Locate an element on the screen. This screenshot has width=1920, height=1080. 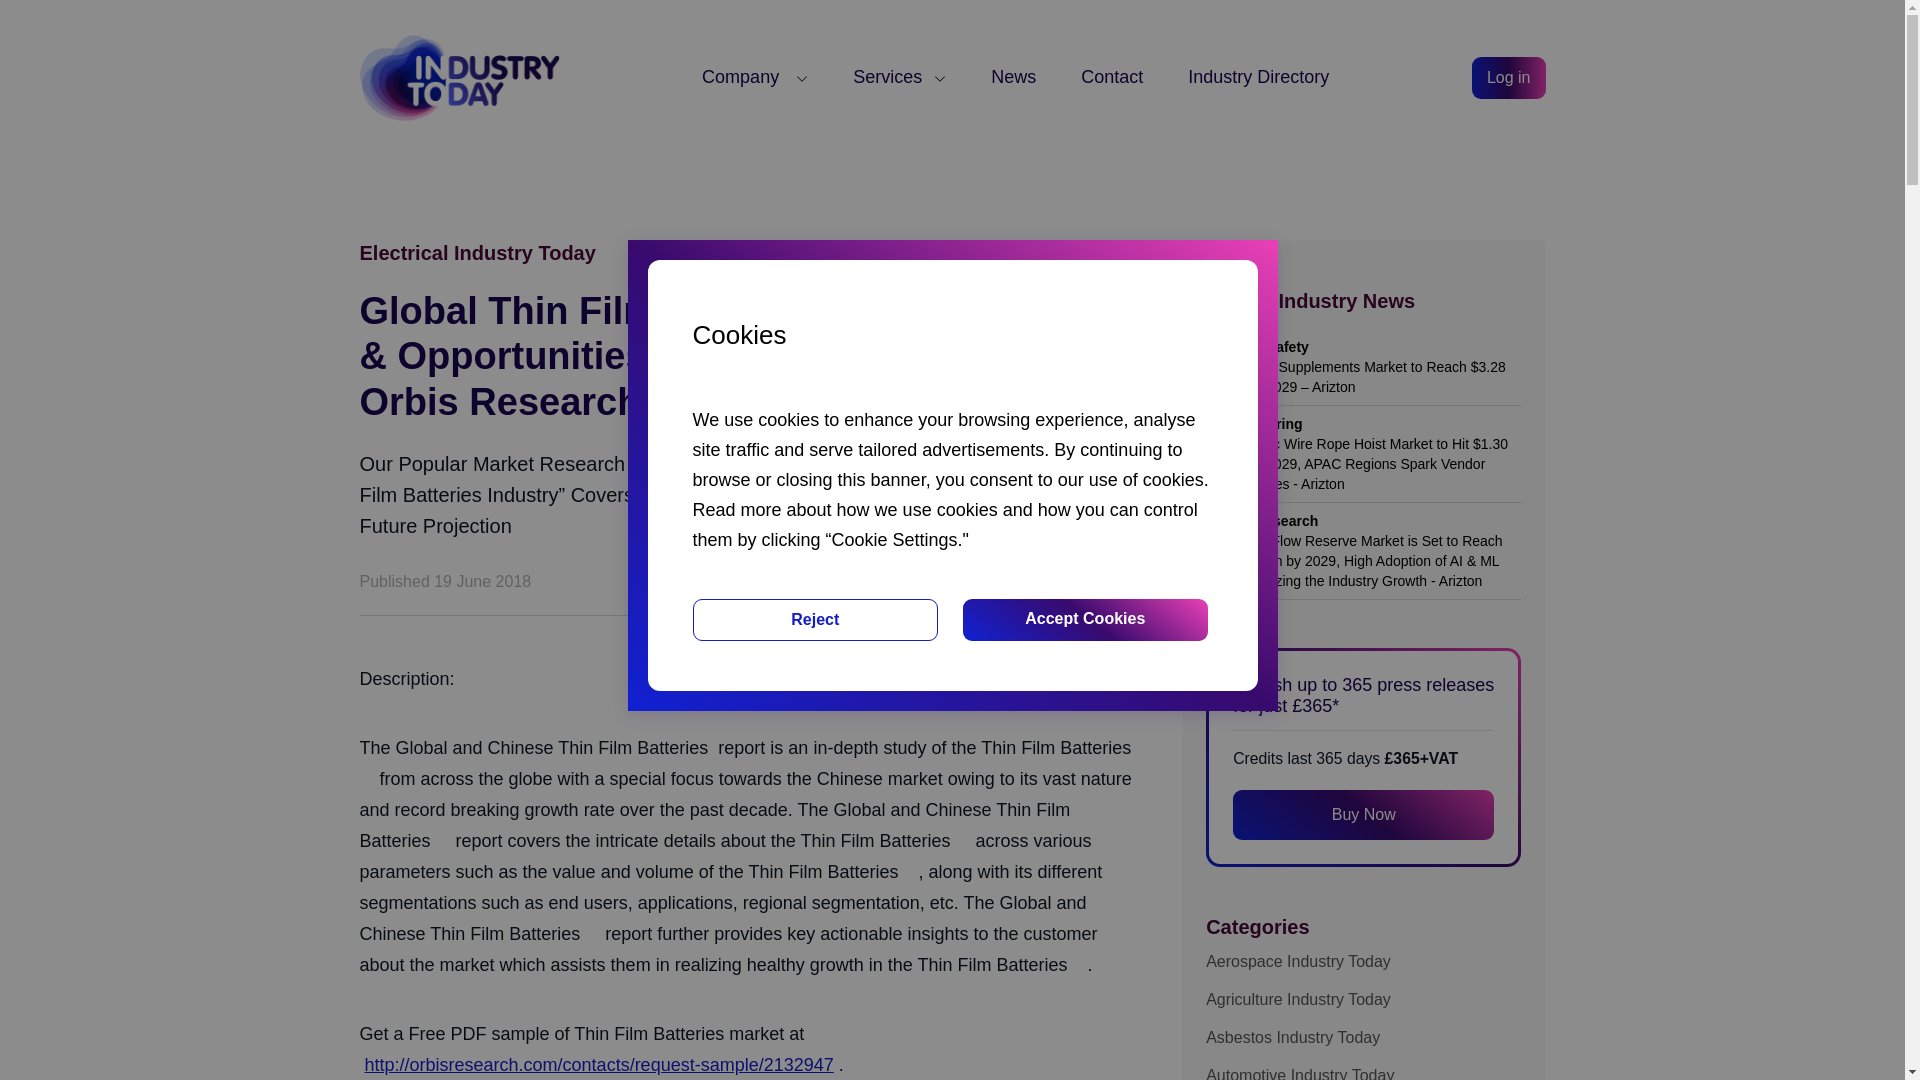
Services is located at coordinates (899, 76).